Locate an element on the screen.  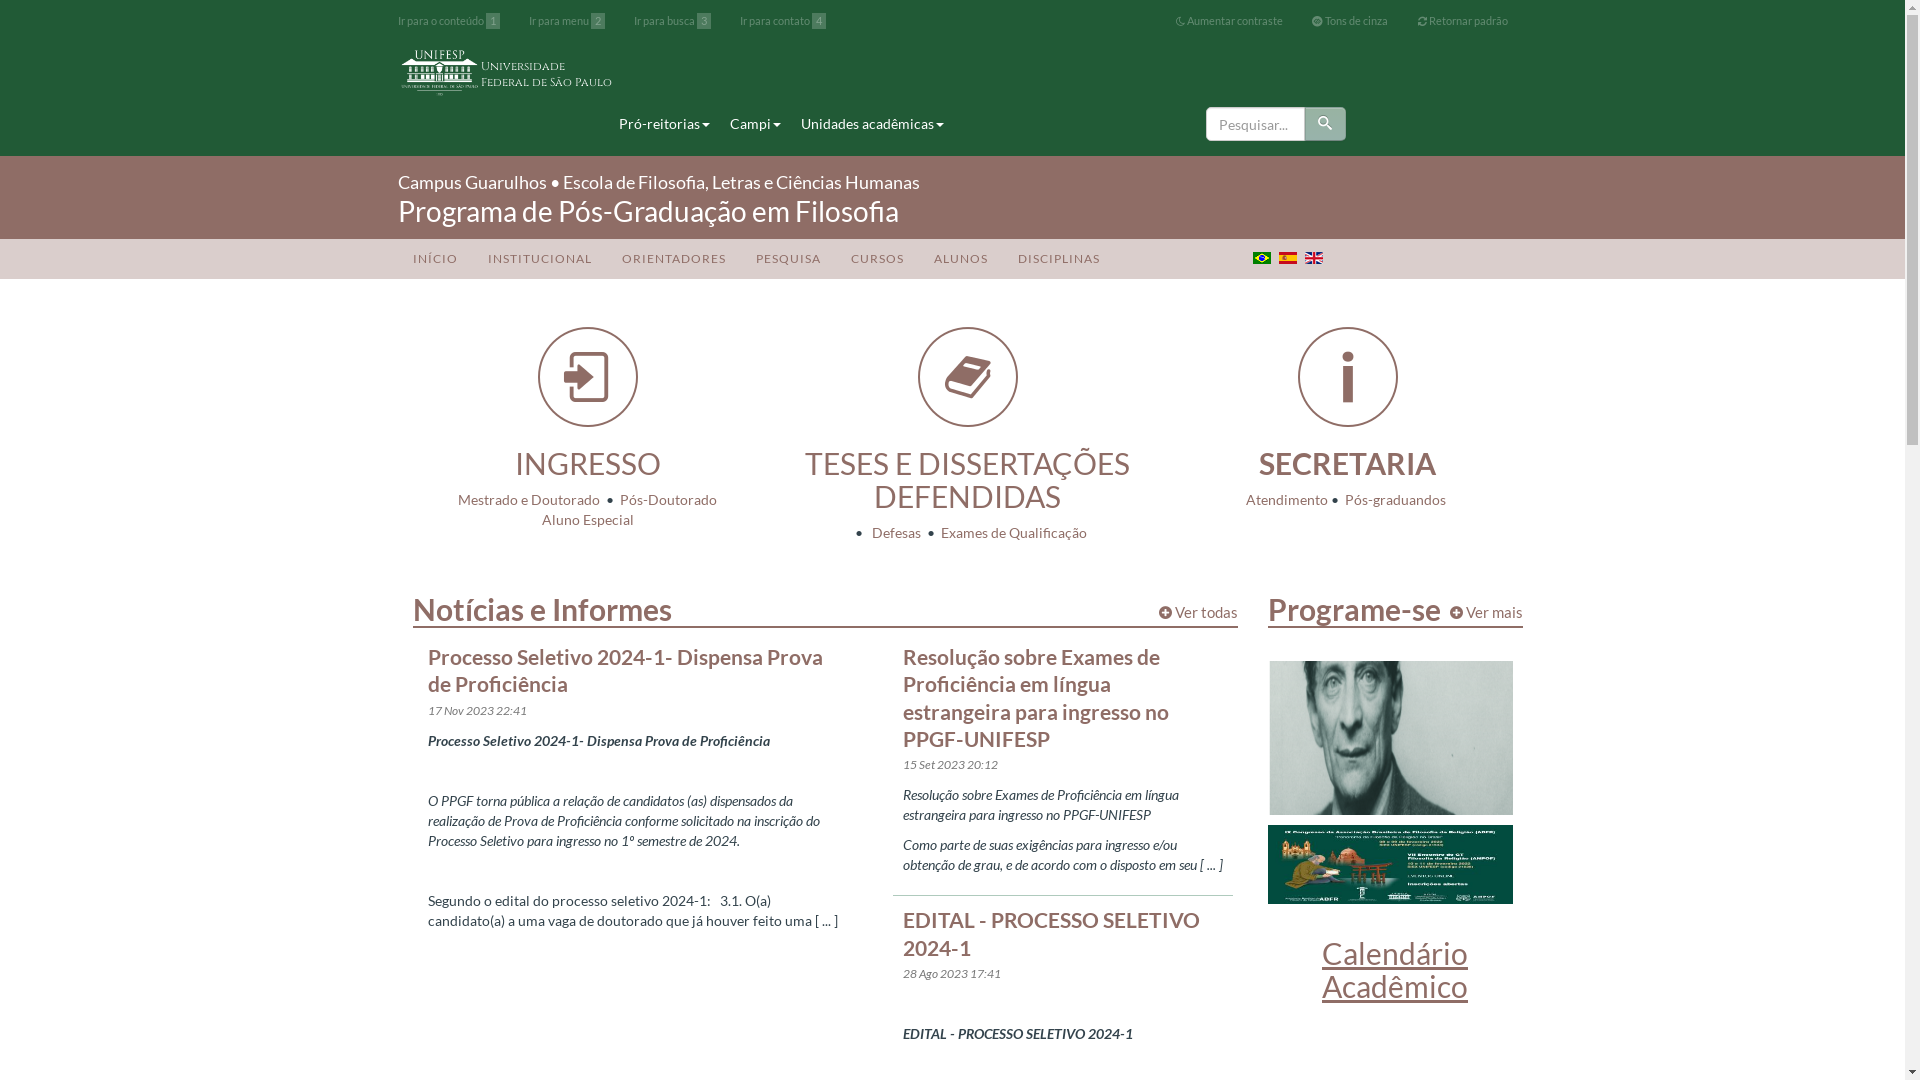
ORIENTADORES is located at coordinates (673, 259).